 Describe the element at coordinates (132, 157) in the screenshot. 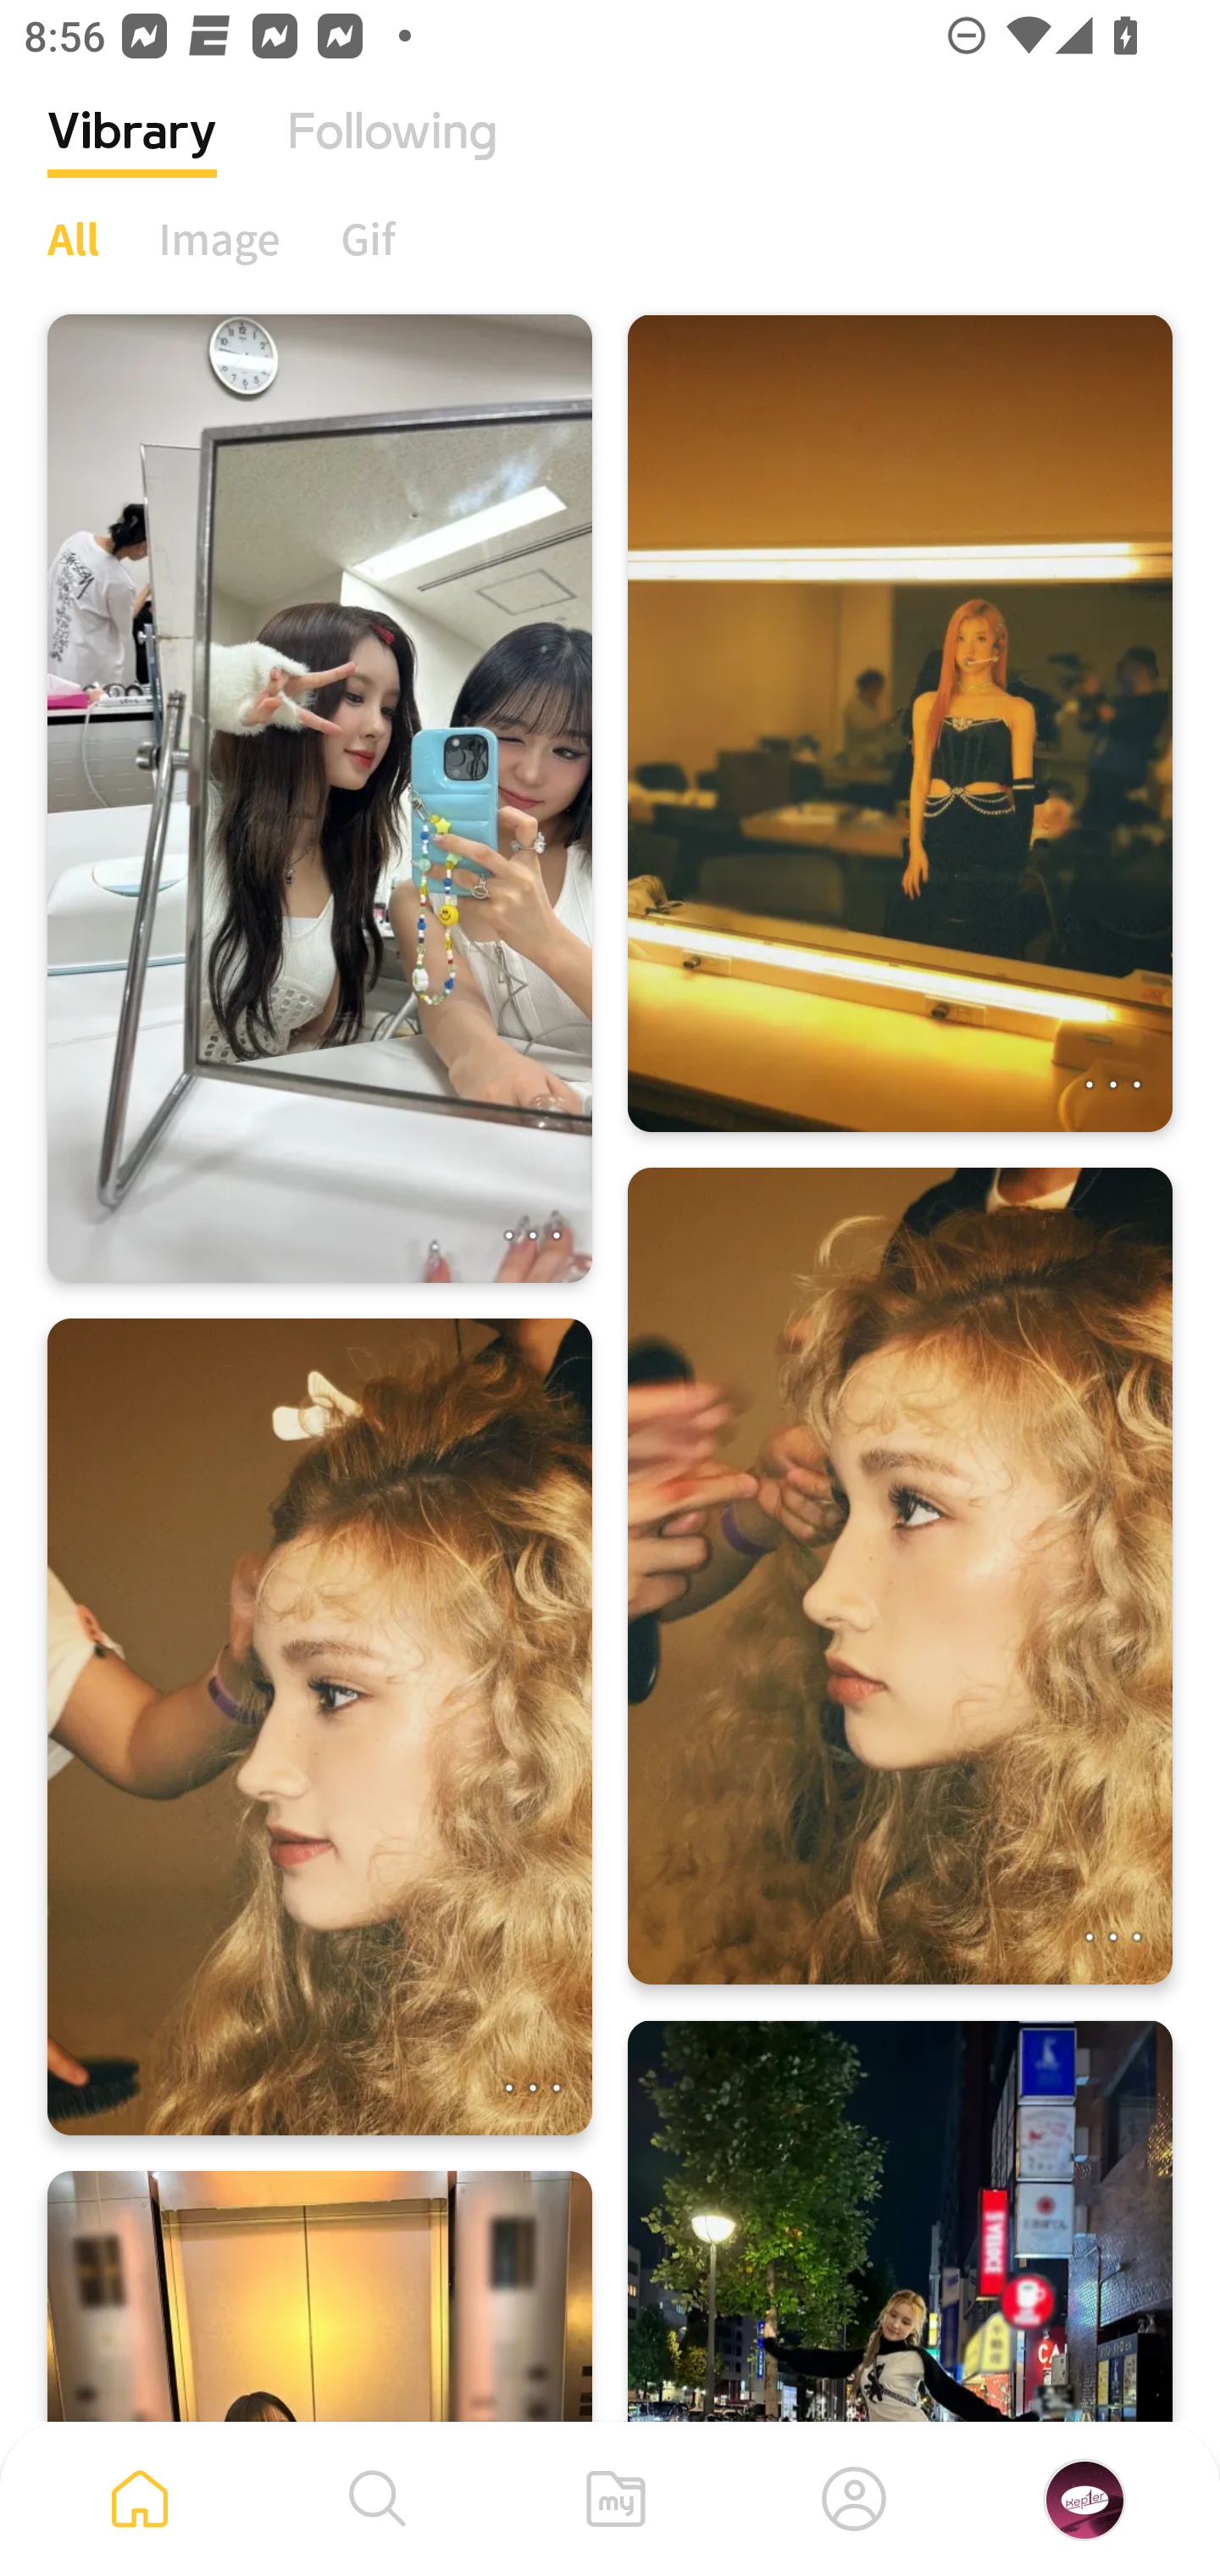

I see `Vibrary` at that location.